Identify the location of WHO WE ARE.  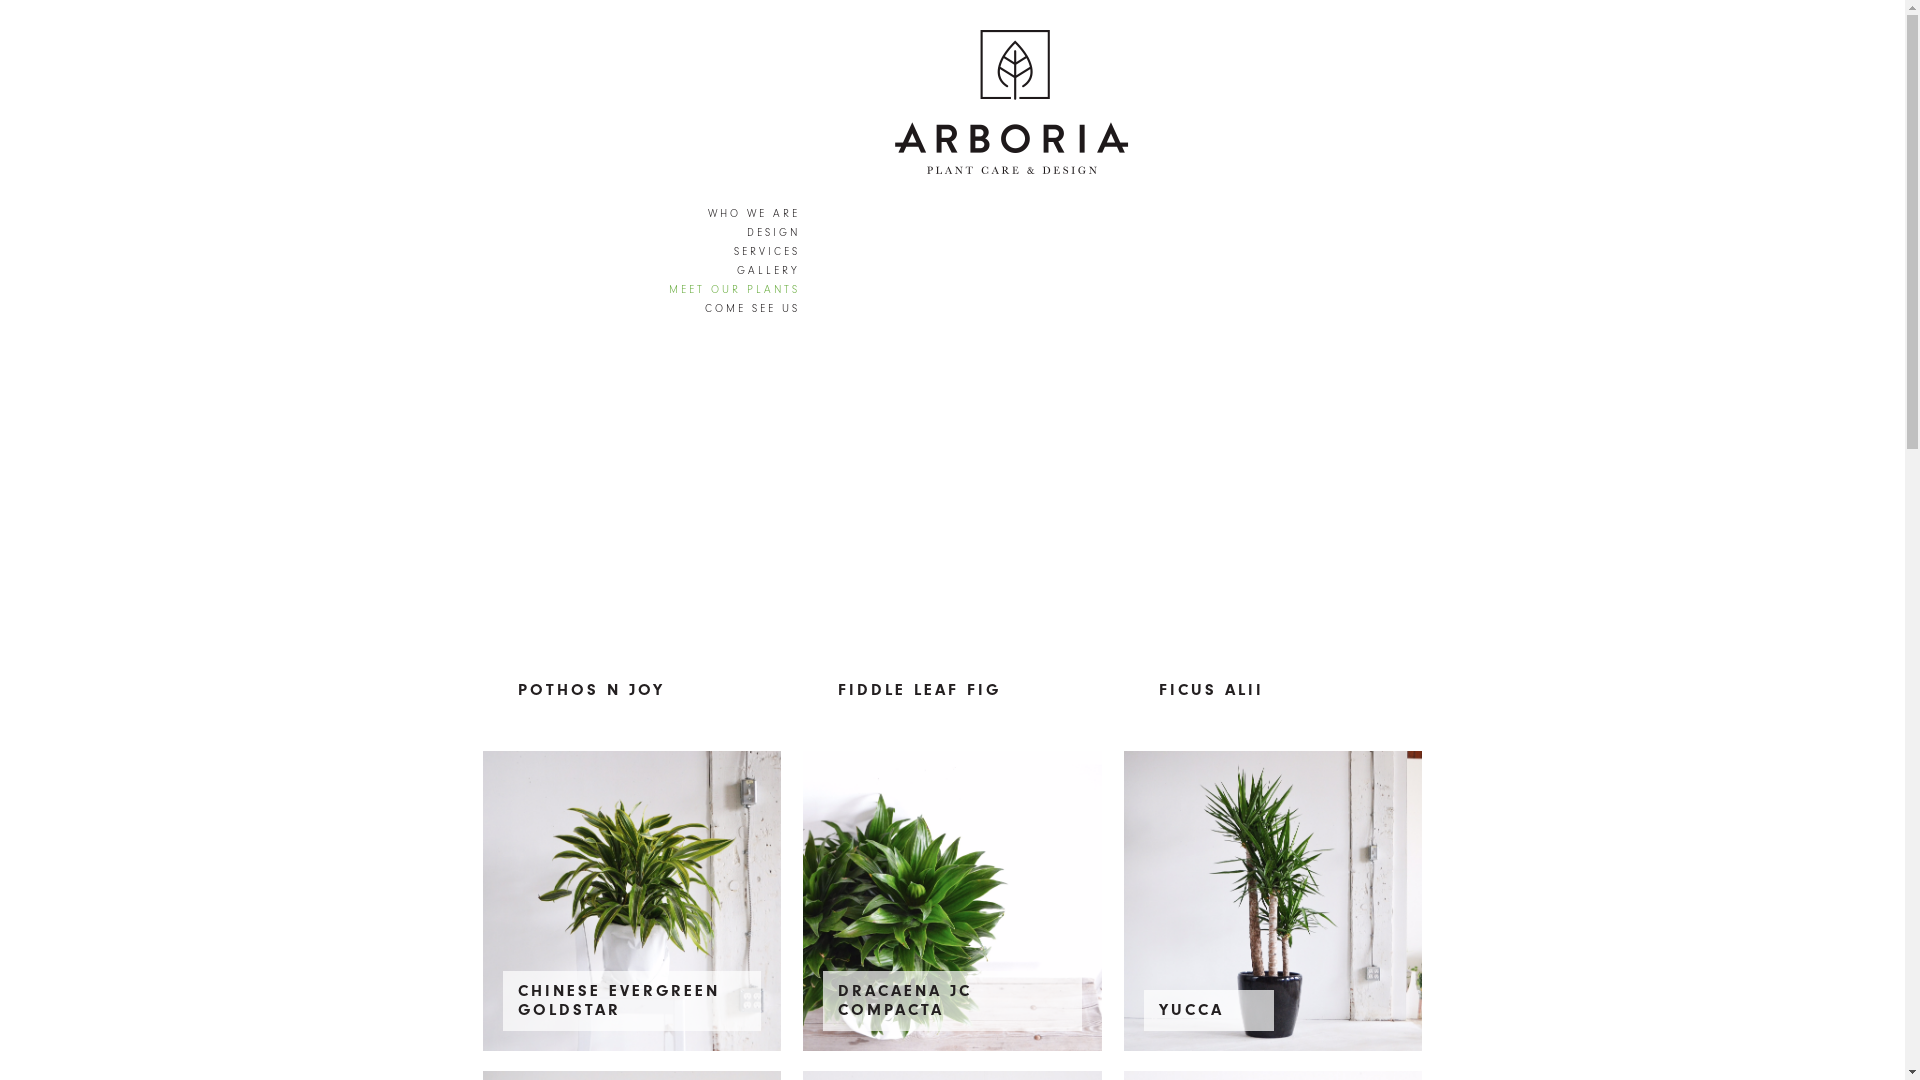
(734, 214).